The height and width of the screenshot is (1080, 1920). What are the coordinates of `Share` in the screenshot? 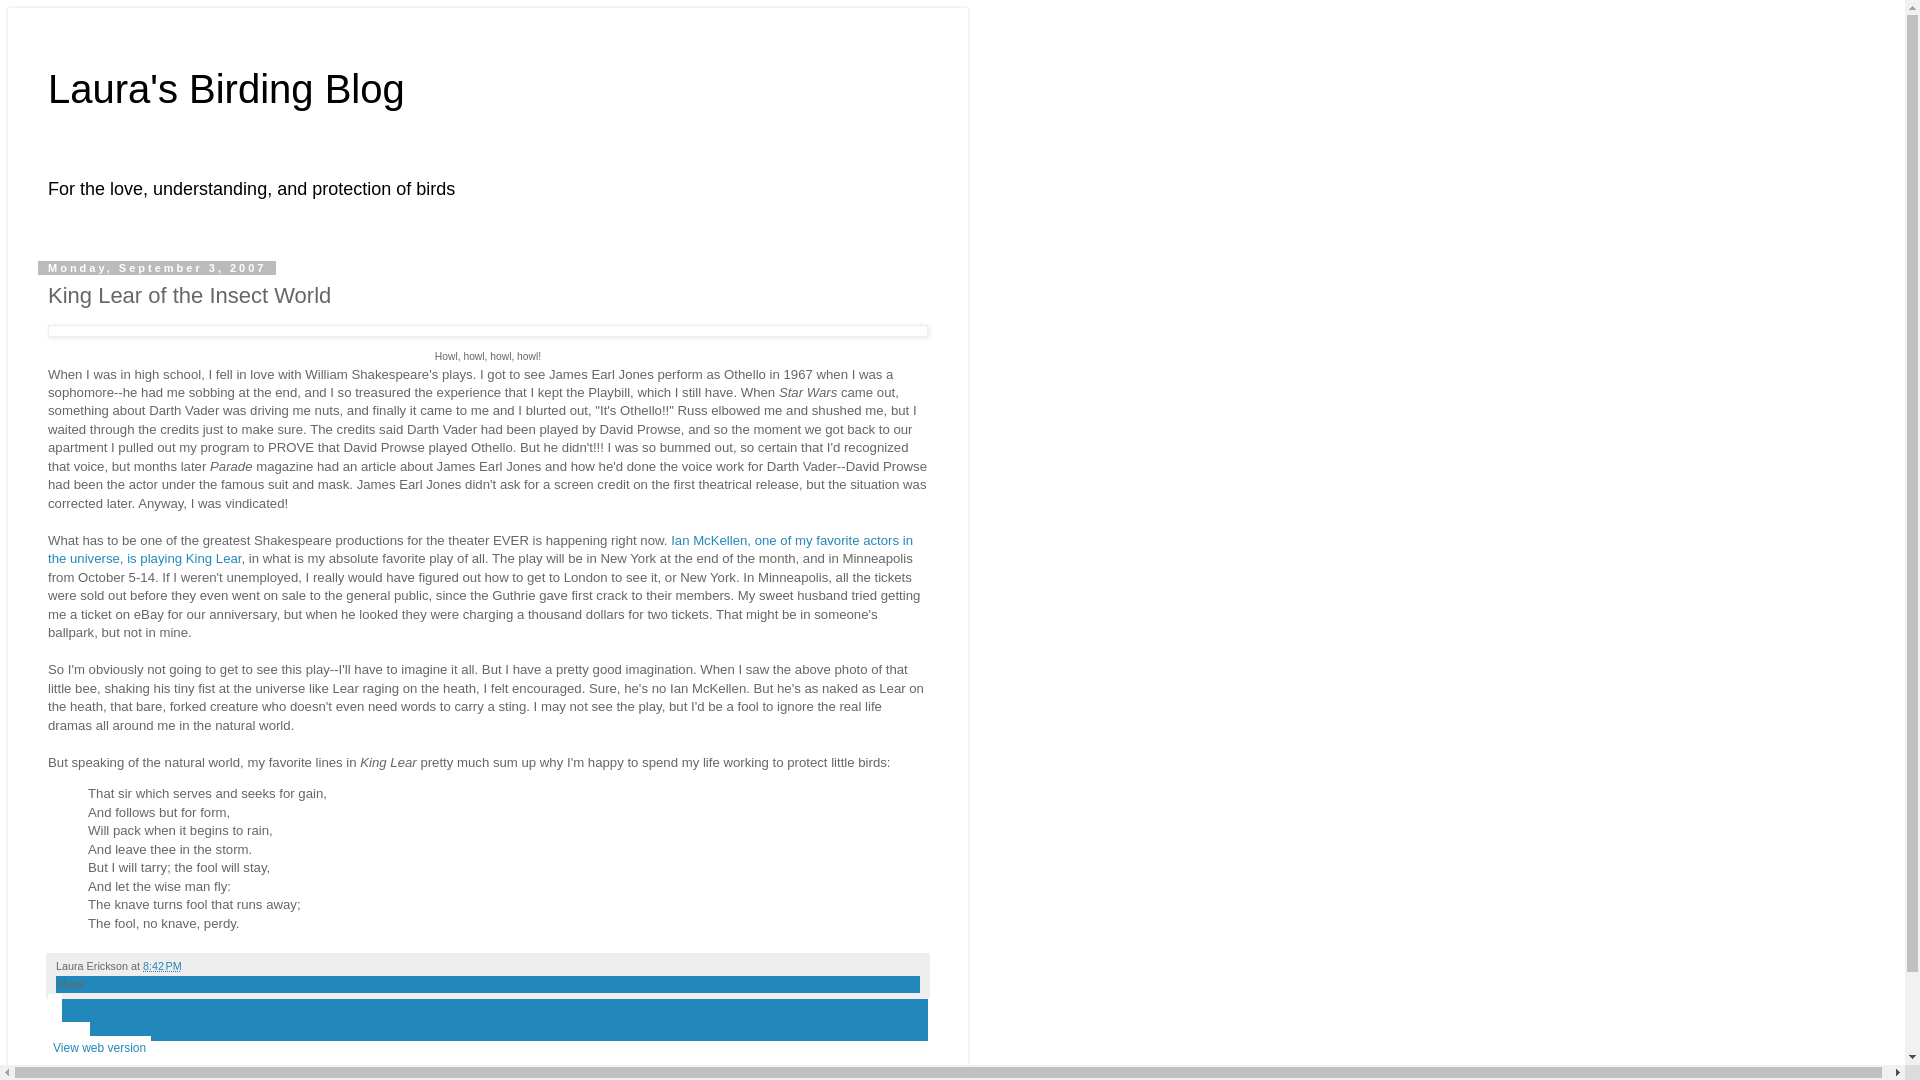 It's located at (70, 984).